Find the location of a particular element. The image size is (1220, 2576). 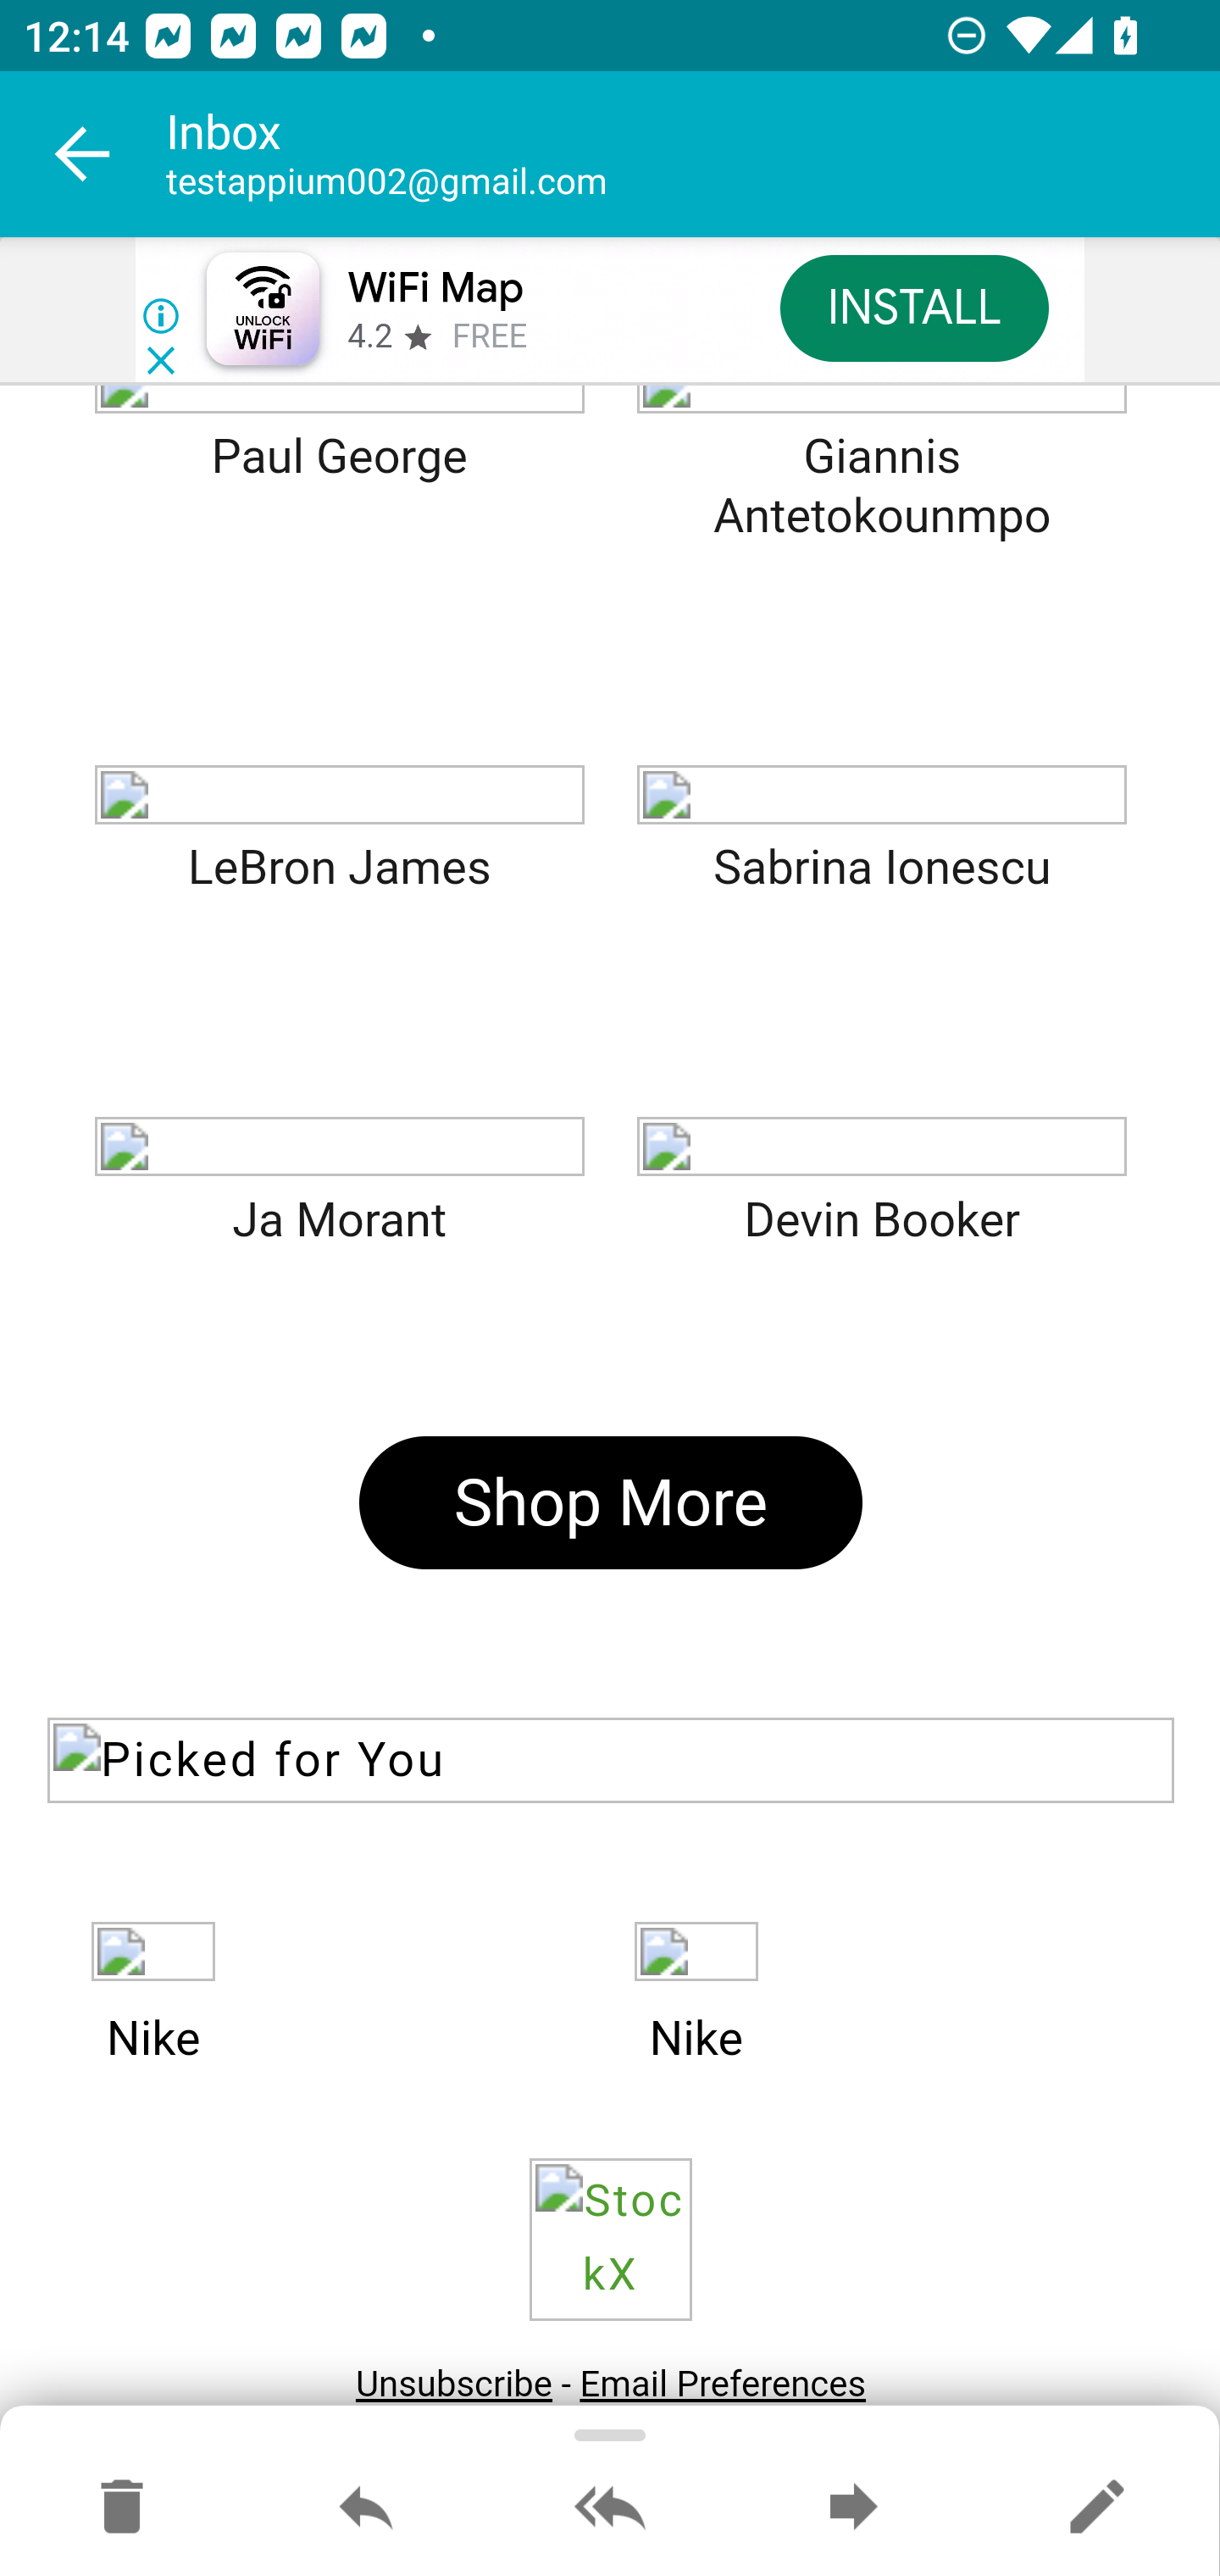

Move to Deleted is located at coordinates (122, 2508).